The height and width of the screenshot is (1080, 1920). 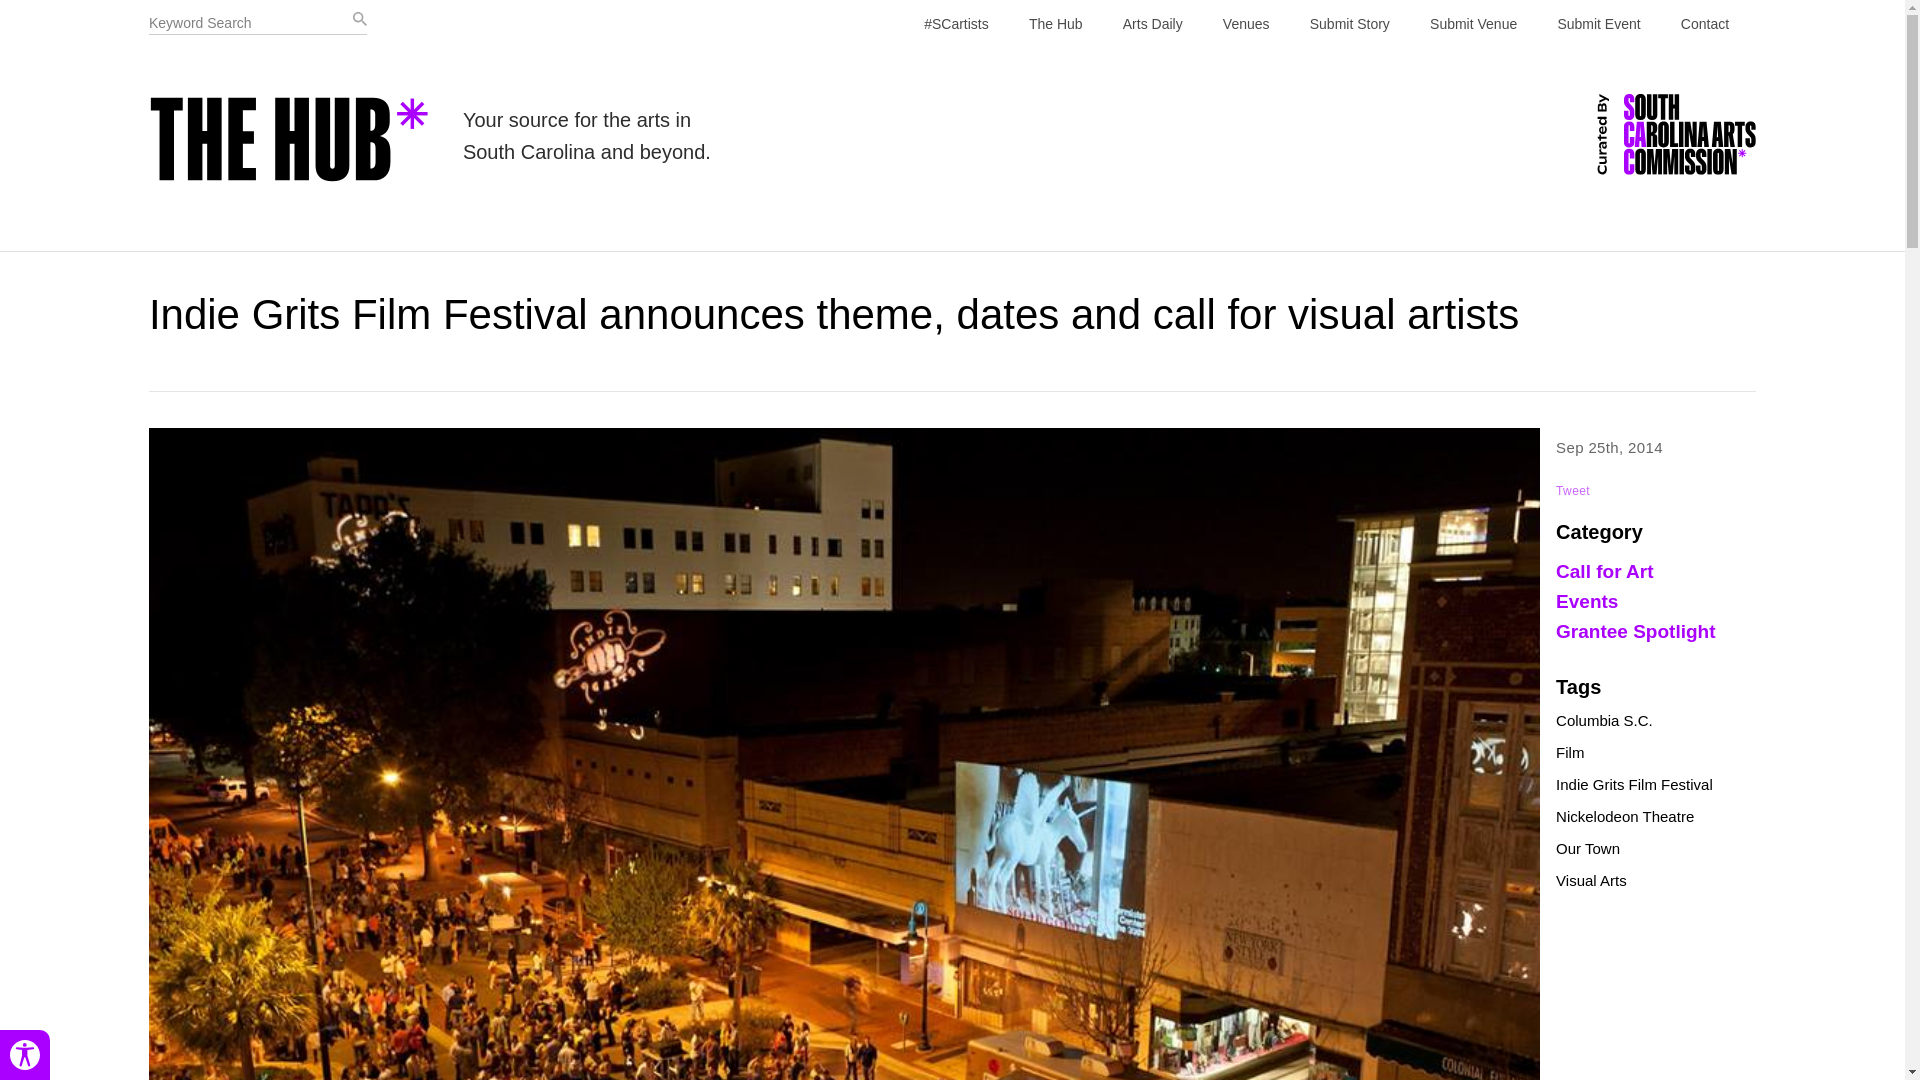 I want to click on Arts Daily, so click(x=1152, y=24).